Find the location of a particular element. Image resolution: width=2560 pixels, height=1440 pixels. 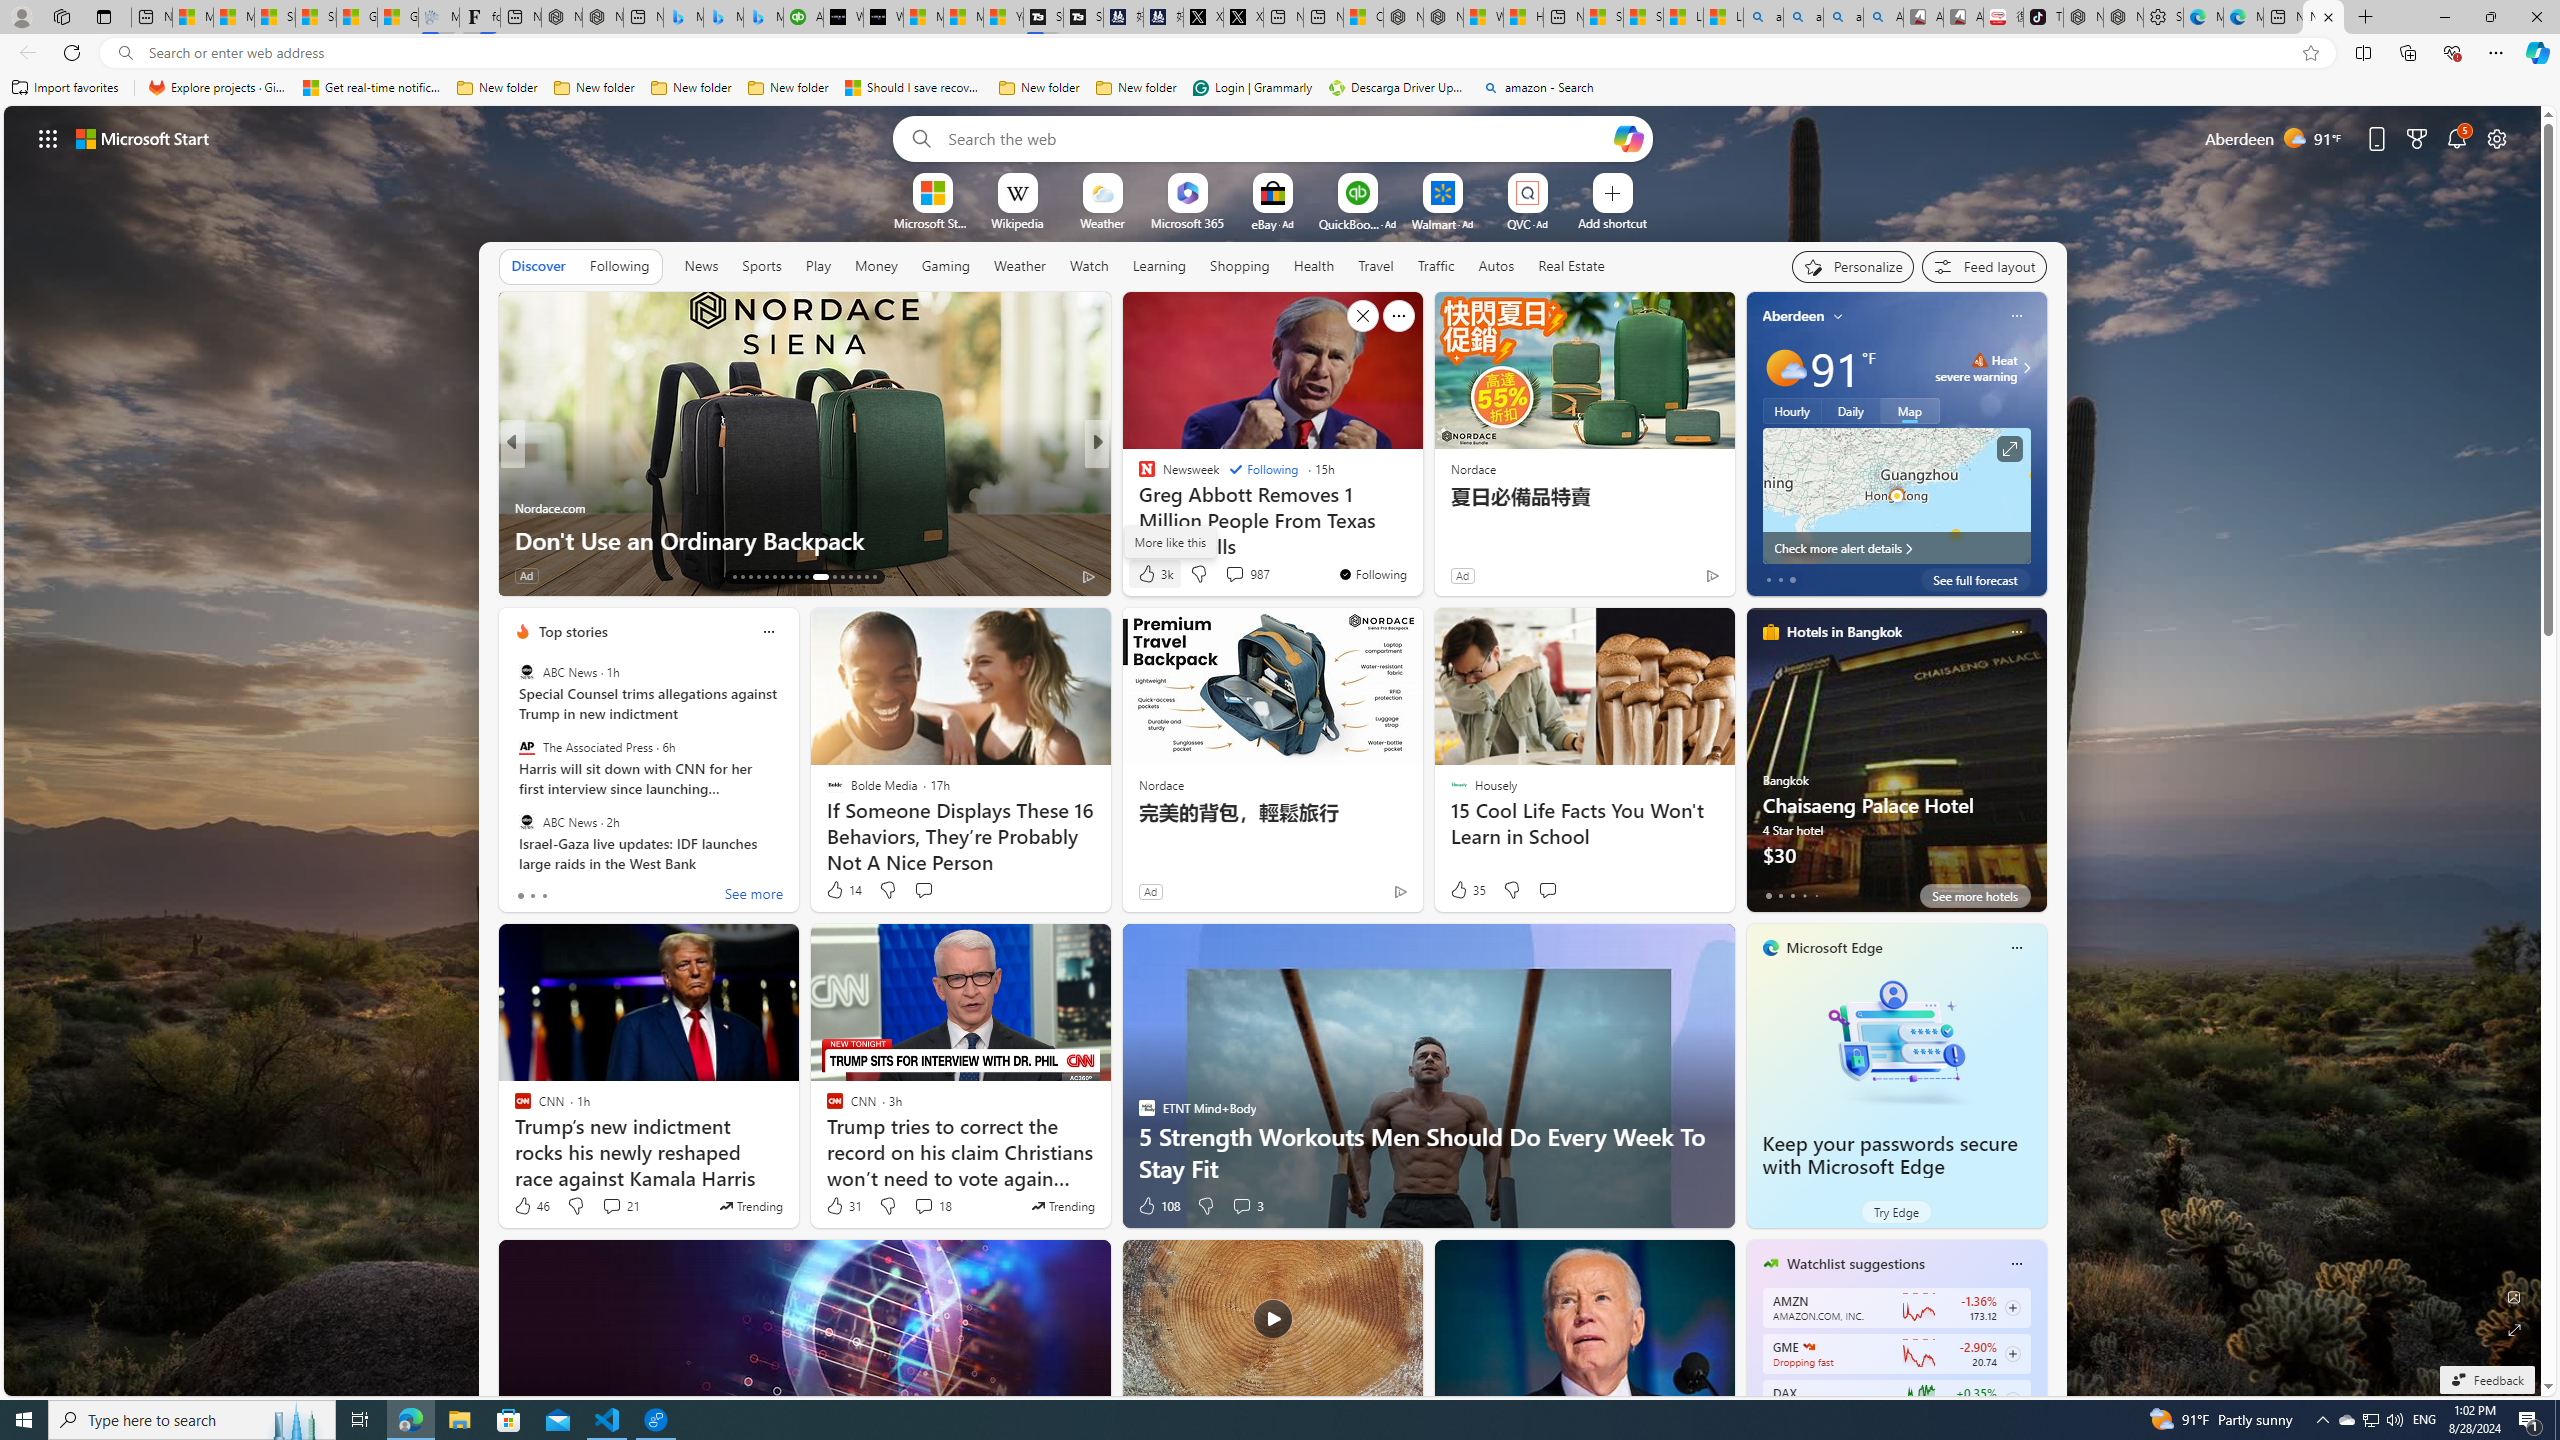

ABC News is located at coordinates (526, 821).